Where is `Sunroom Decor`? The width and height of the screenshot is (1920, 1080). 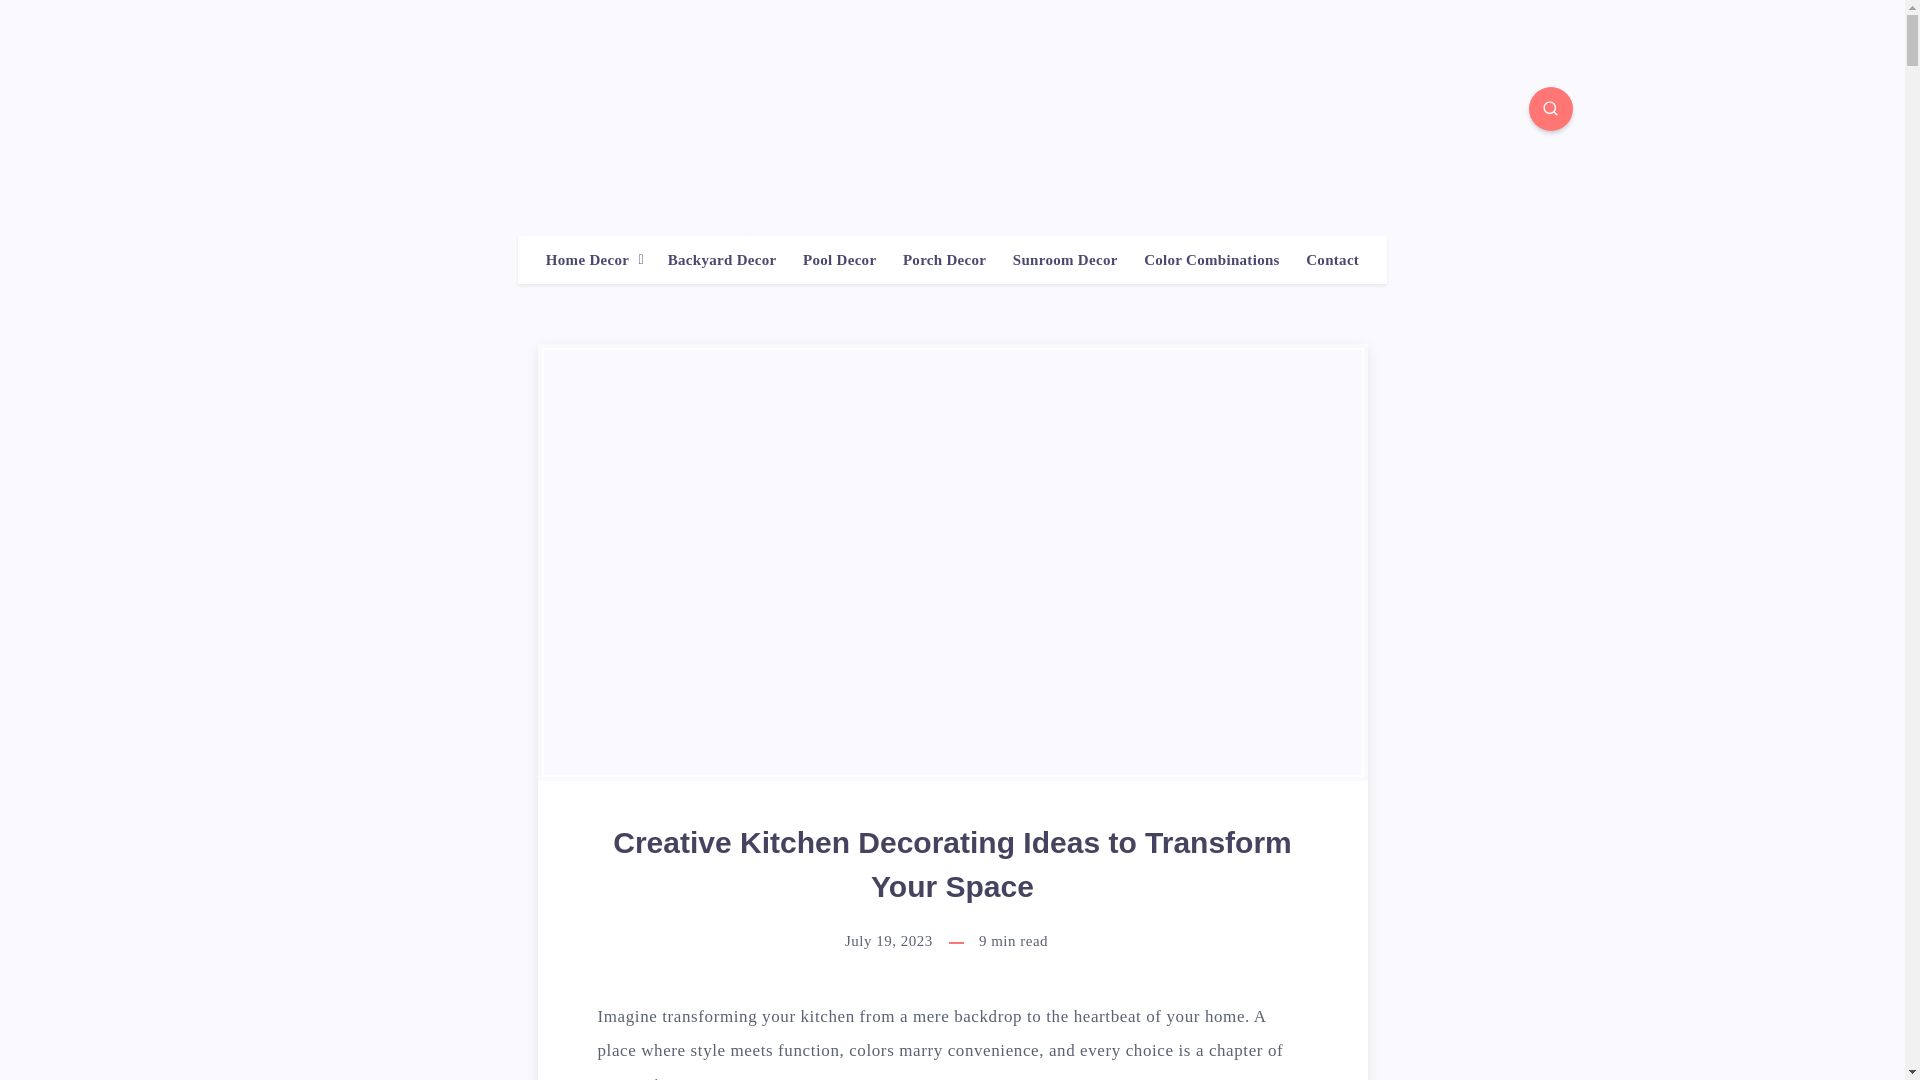
Sunroom Decor is located at coordinates (1065, 260).